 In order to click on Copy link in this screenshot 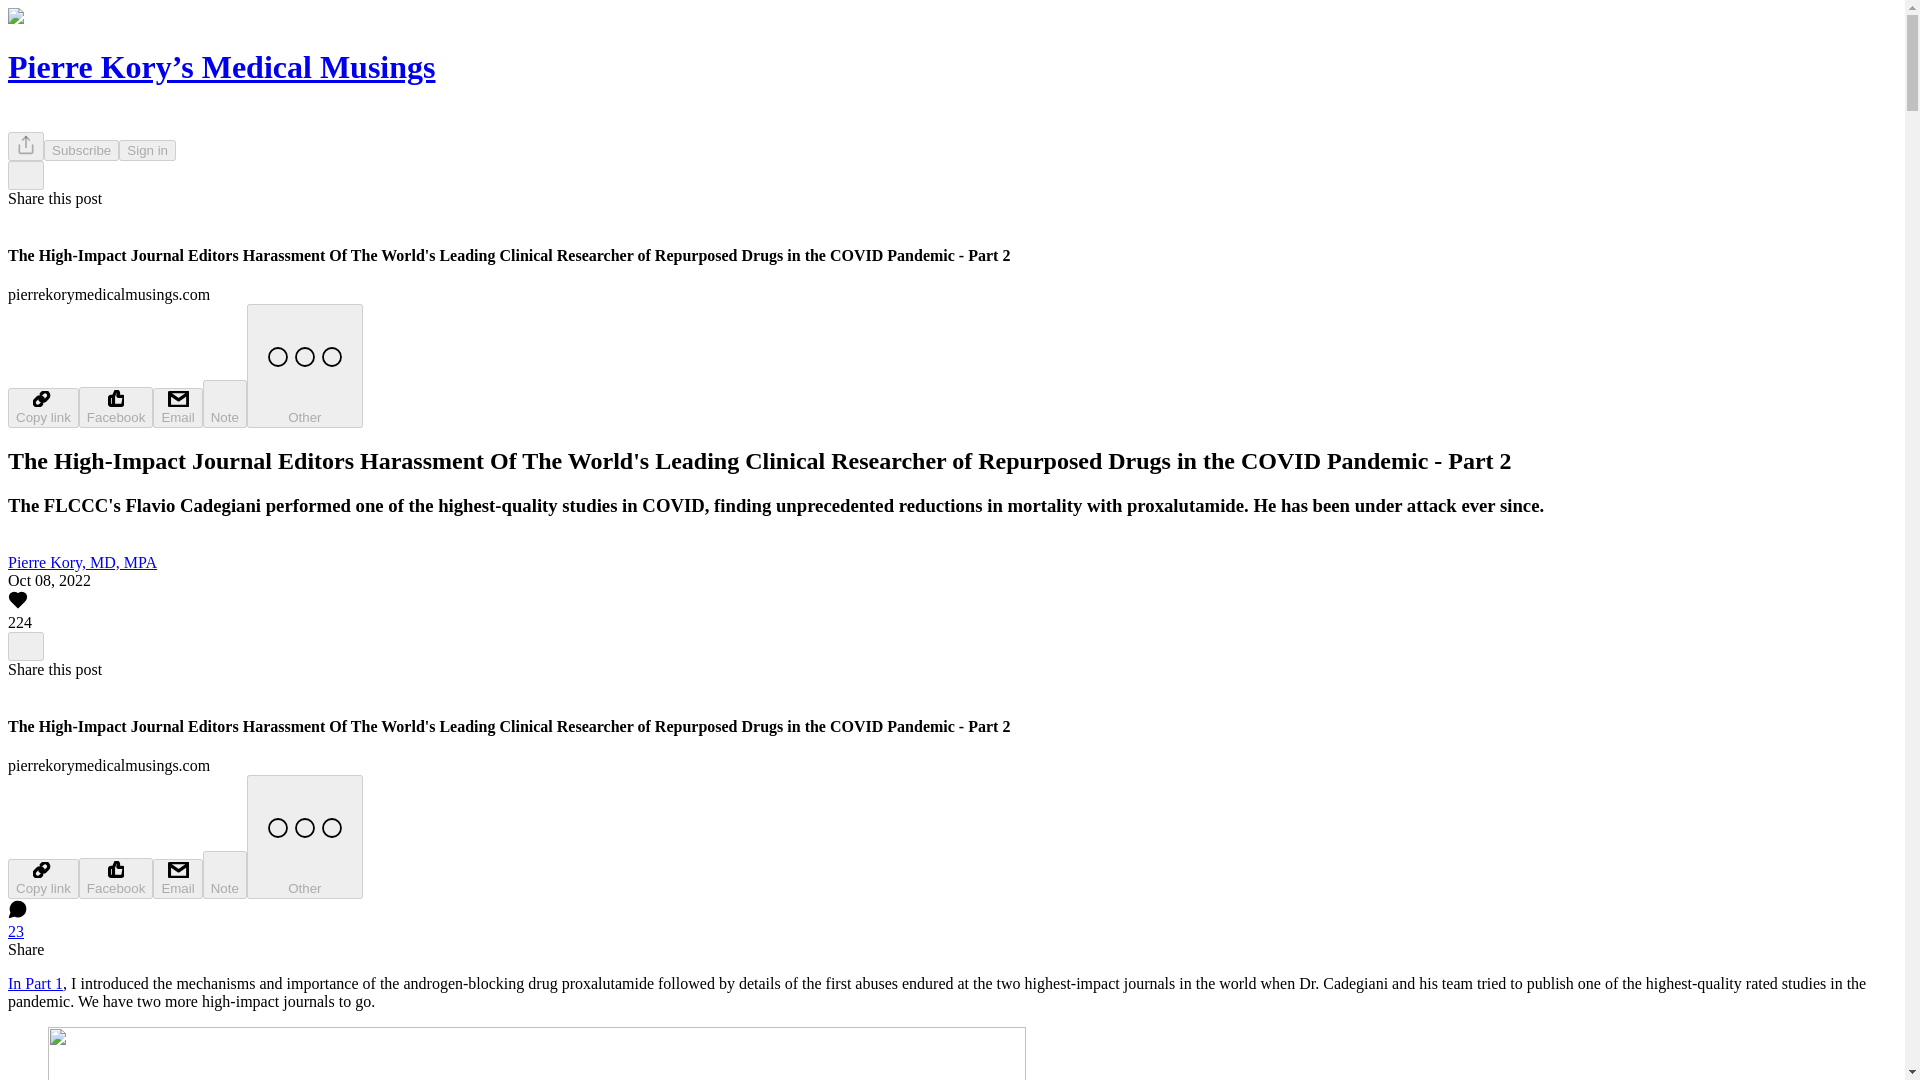, I will do `click(42, 878)`.